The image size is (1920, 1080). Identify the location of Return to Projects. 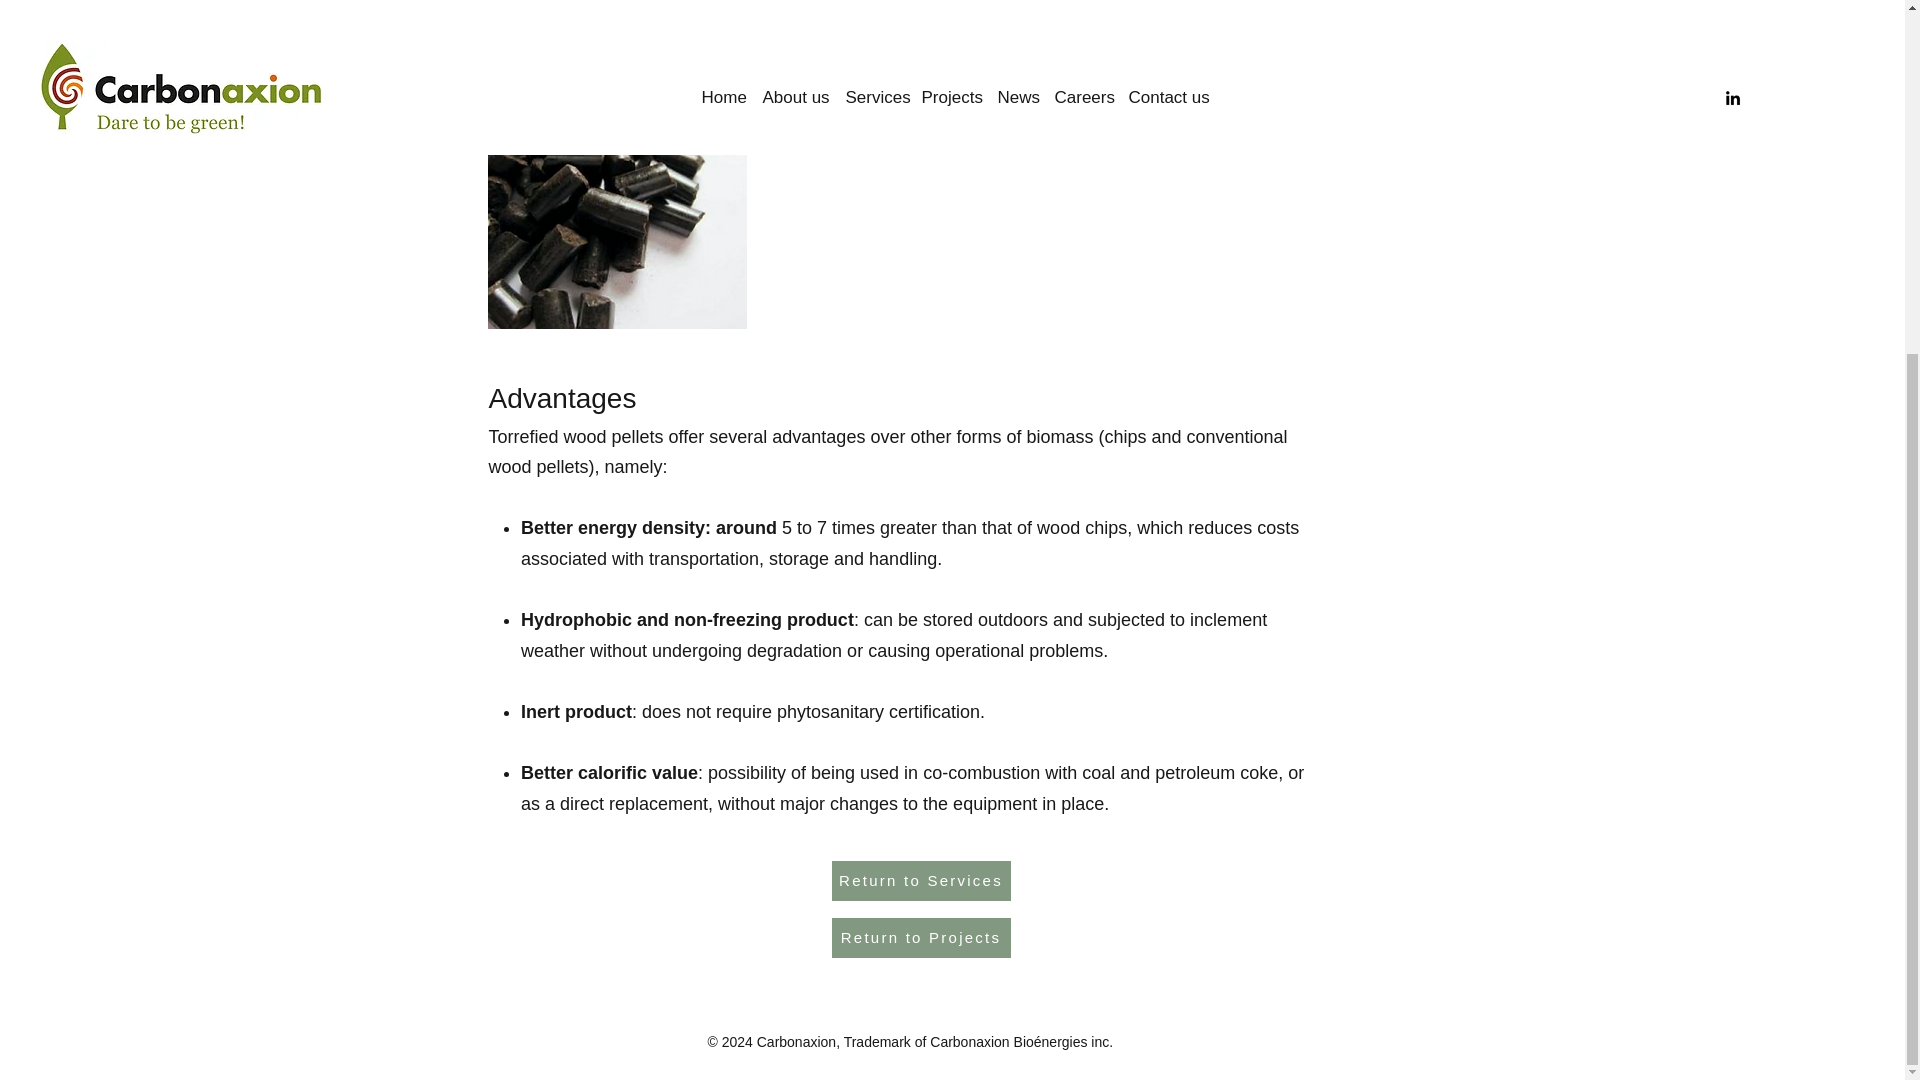
(921, 938).